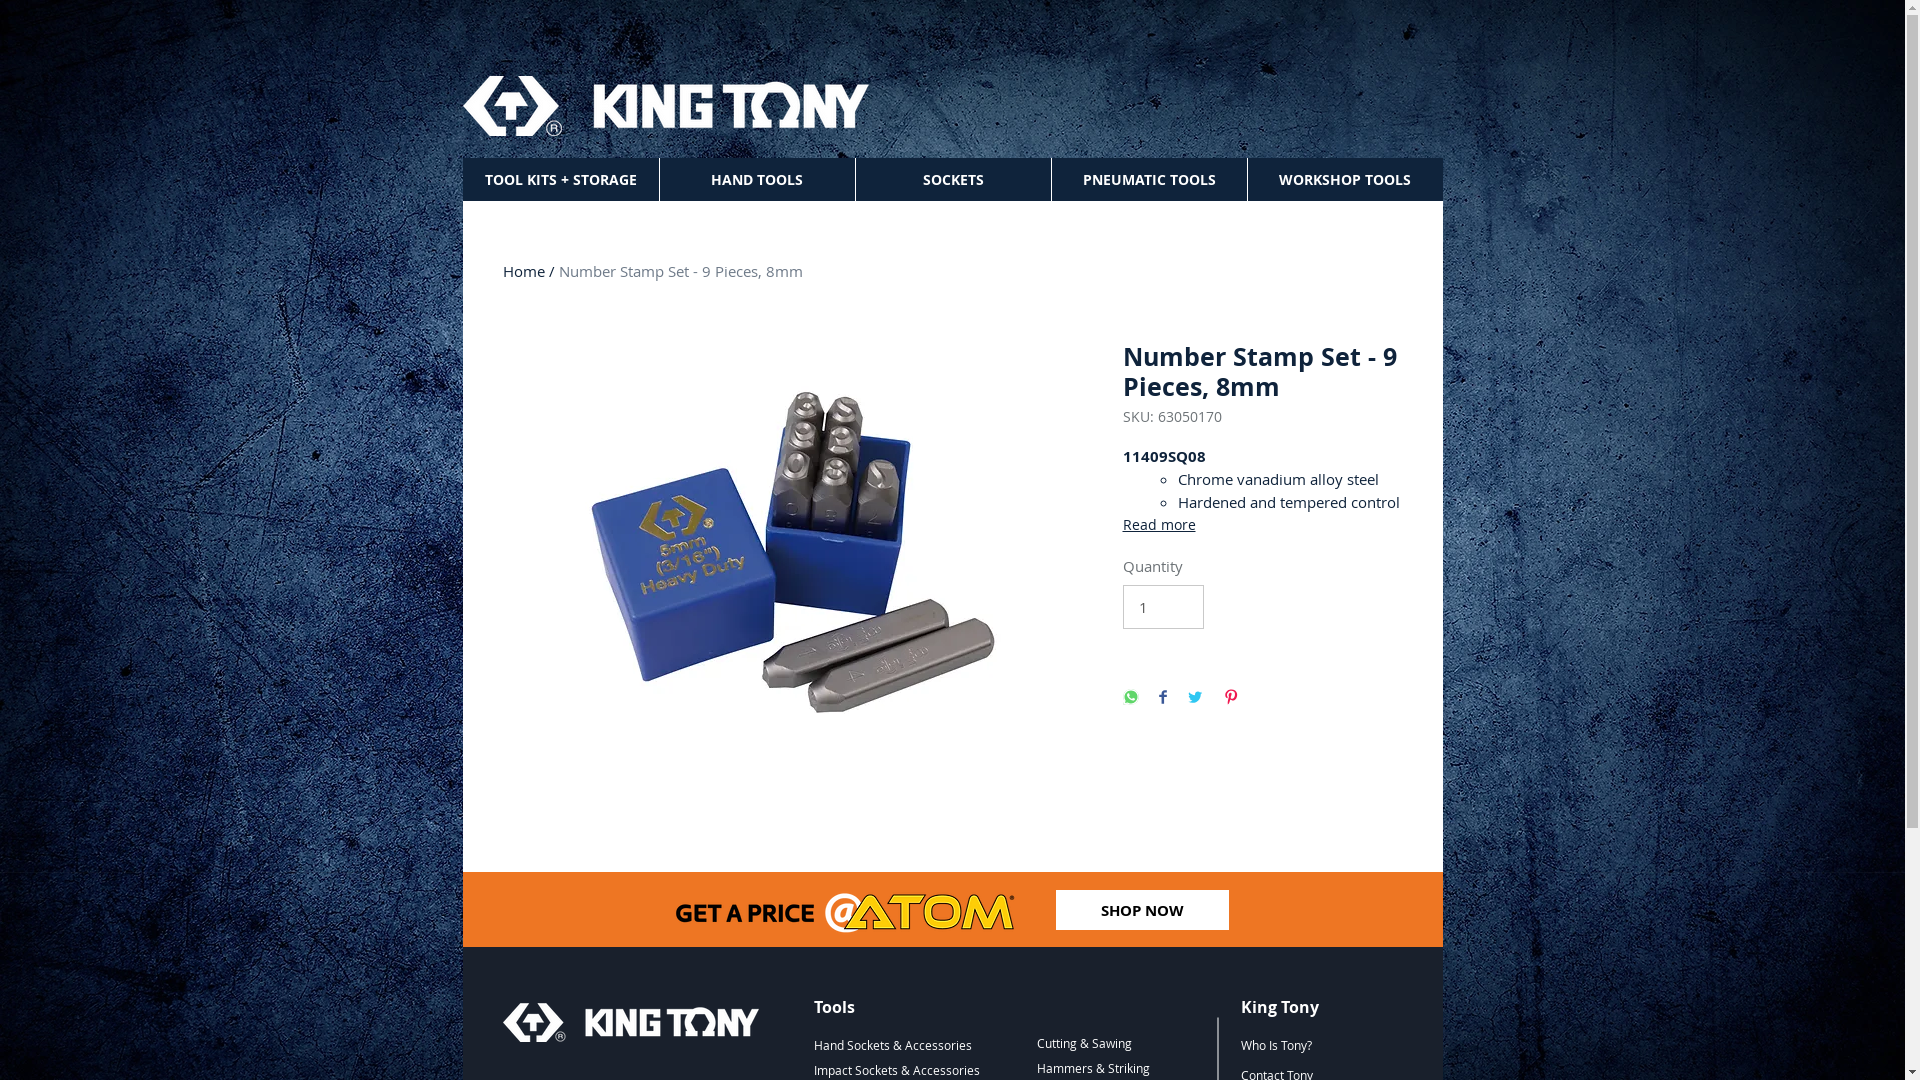 The height and width of the screenshot is (1080, 1920). I want to click on Impact Sockets & Accessories, so click(896, 1070).